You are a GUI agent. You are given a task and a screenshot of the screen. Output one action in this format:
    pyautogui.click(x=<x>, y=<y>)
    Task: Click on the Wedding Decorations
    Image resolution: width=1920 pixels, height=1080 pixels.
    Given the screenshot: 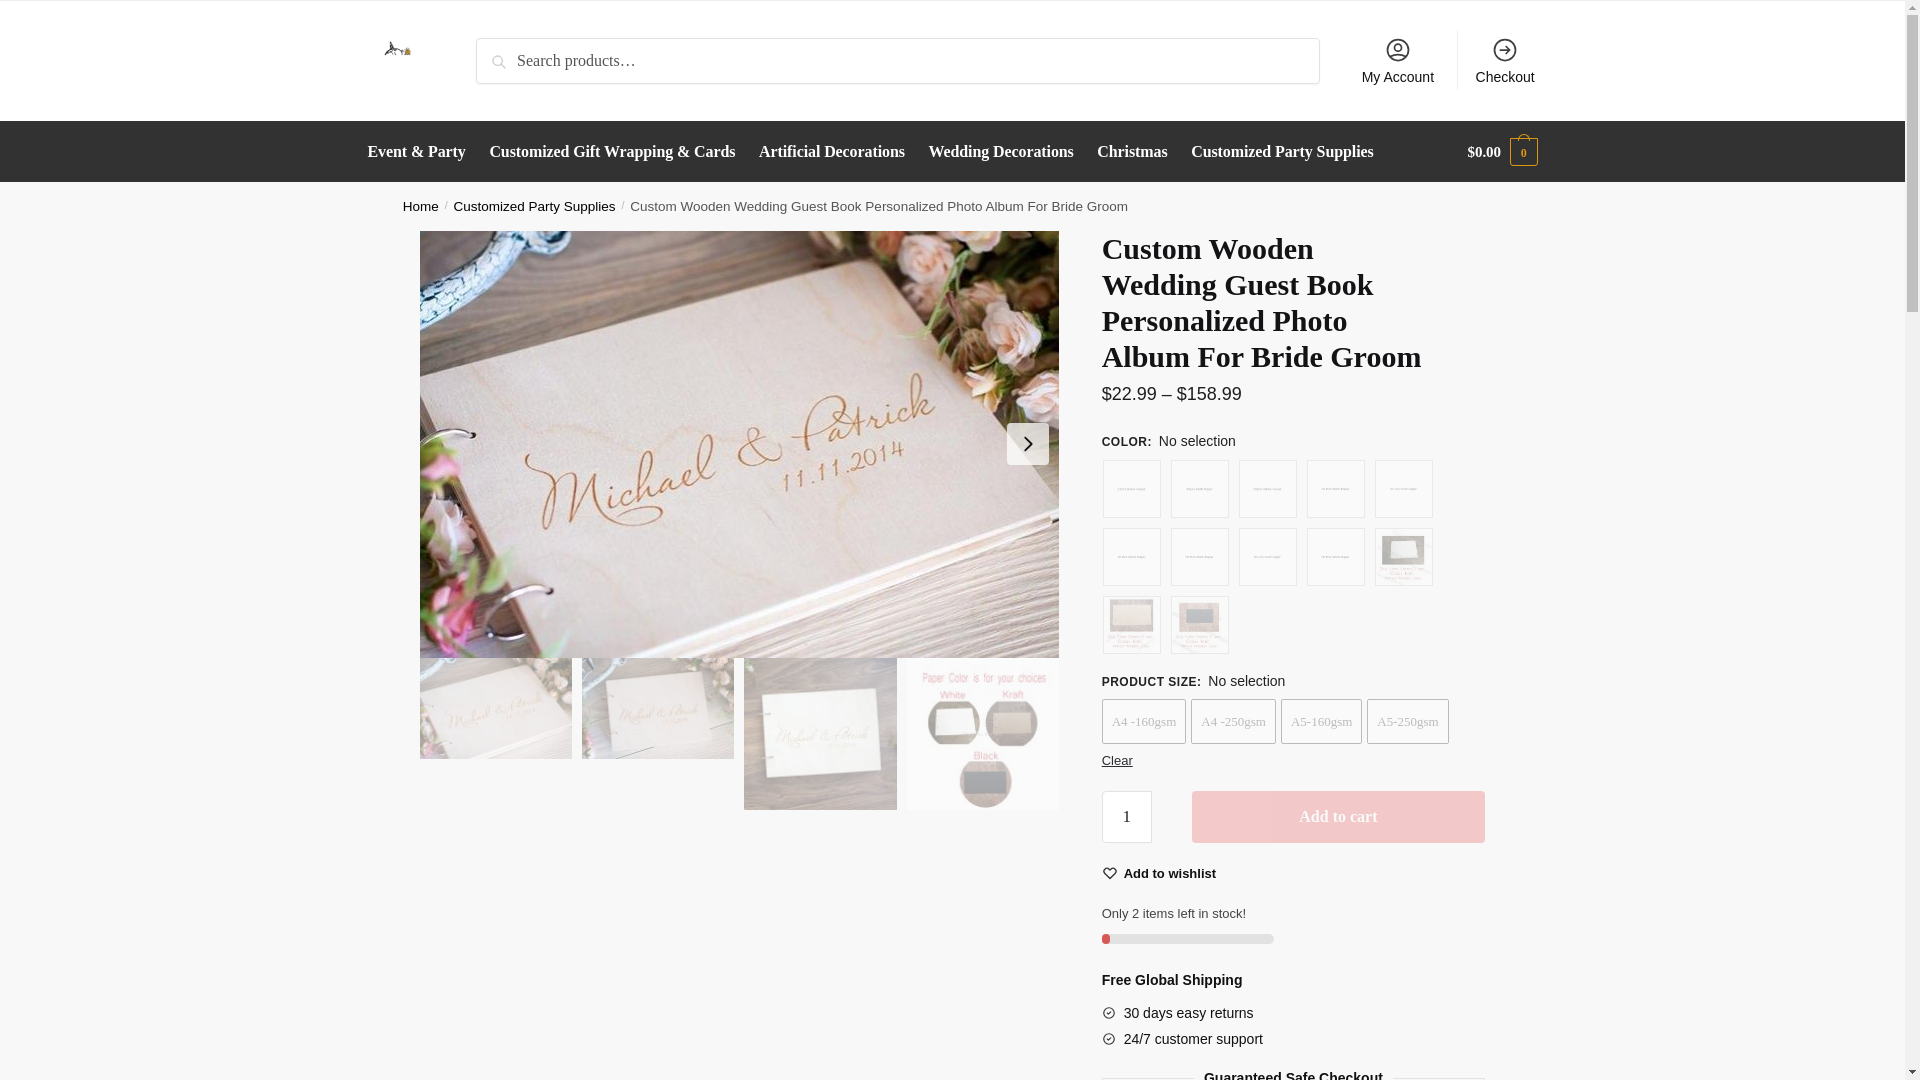 What is the action you would take?
    pyautogui.click(x=1000, y=152)
    